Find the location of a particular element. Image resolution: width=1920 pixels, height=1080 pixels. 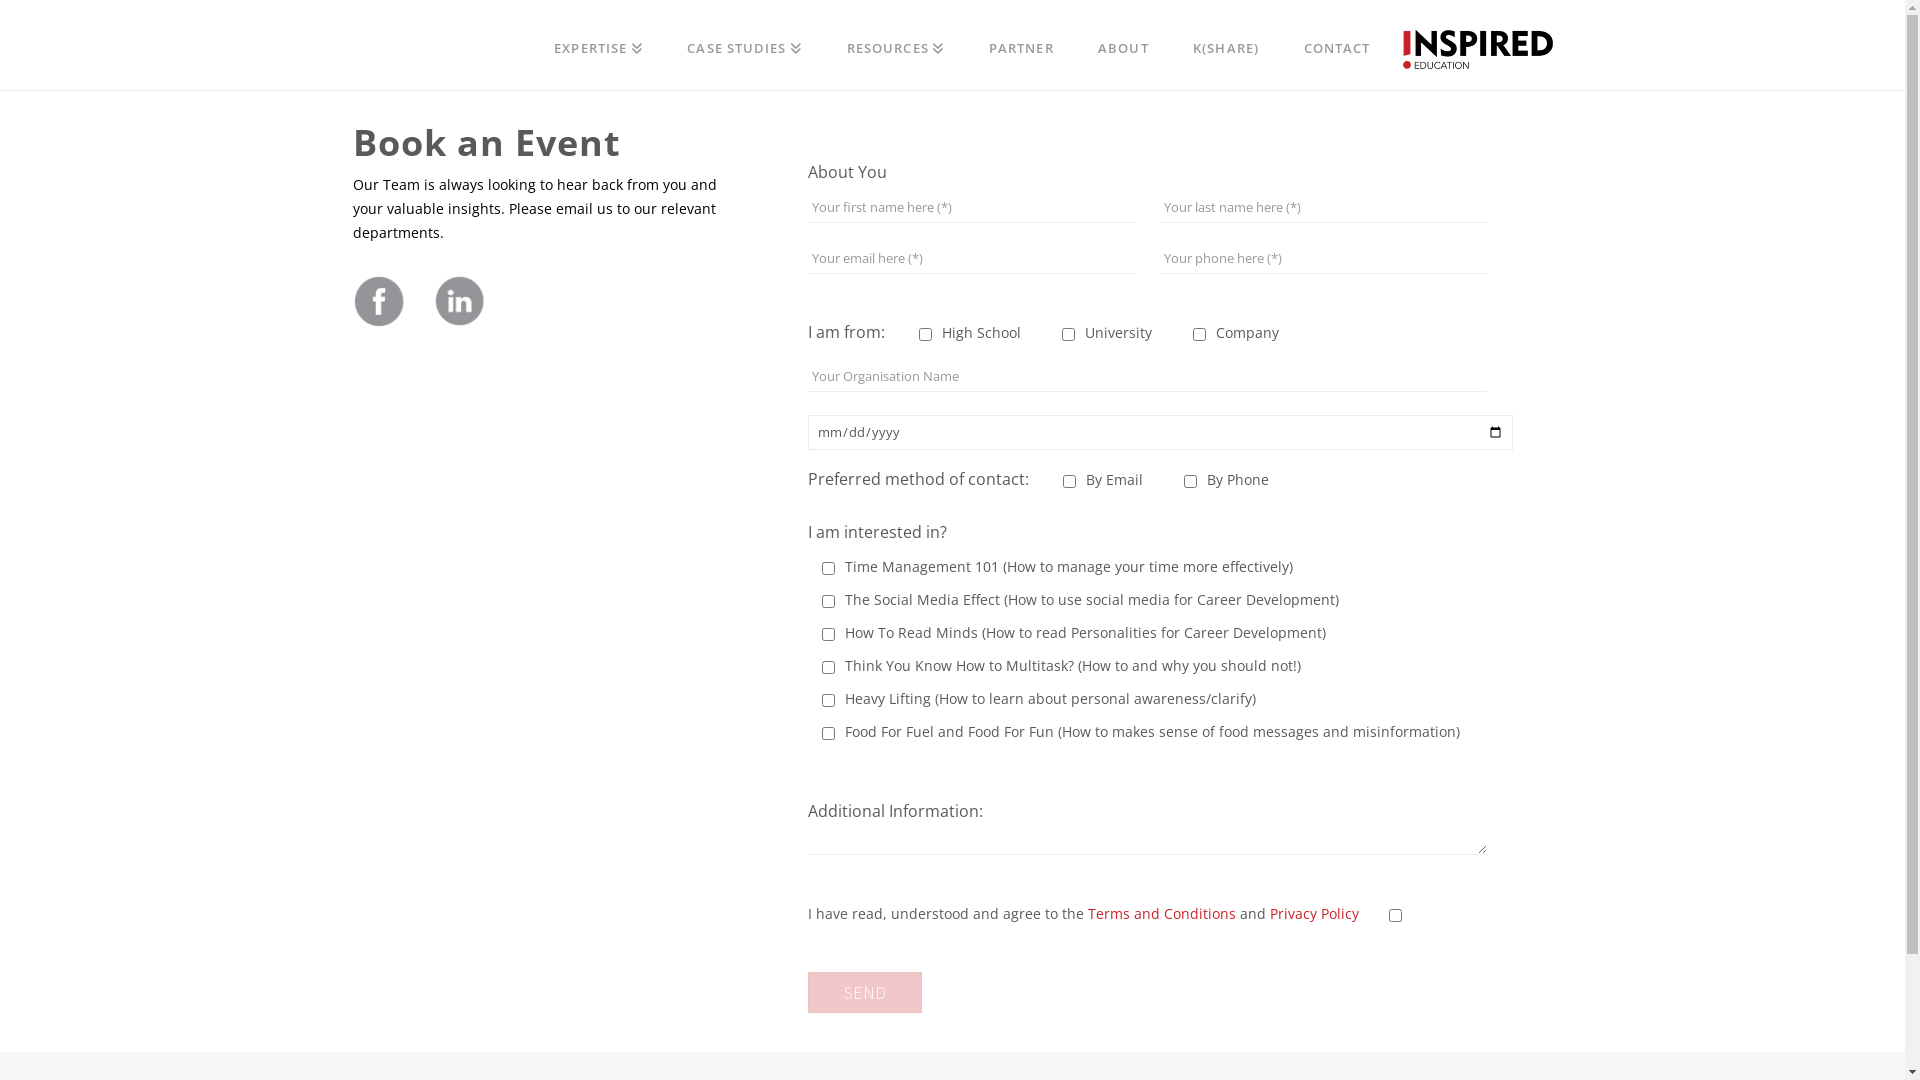

Terms and Conditions is located at coordinates (1162, 914).